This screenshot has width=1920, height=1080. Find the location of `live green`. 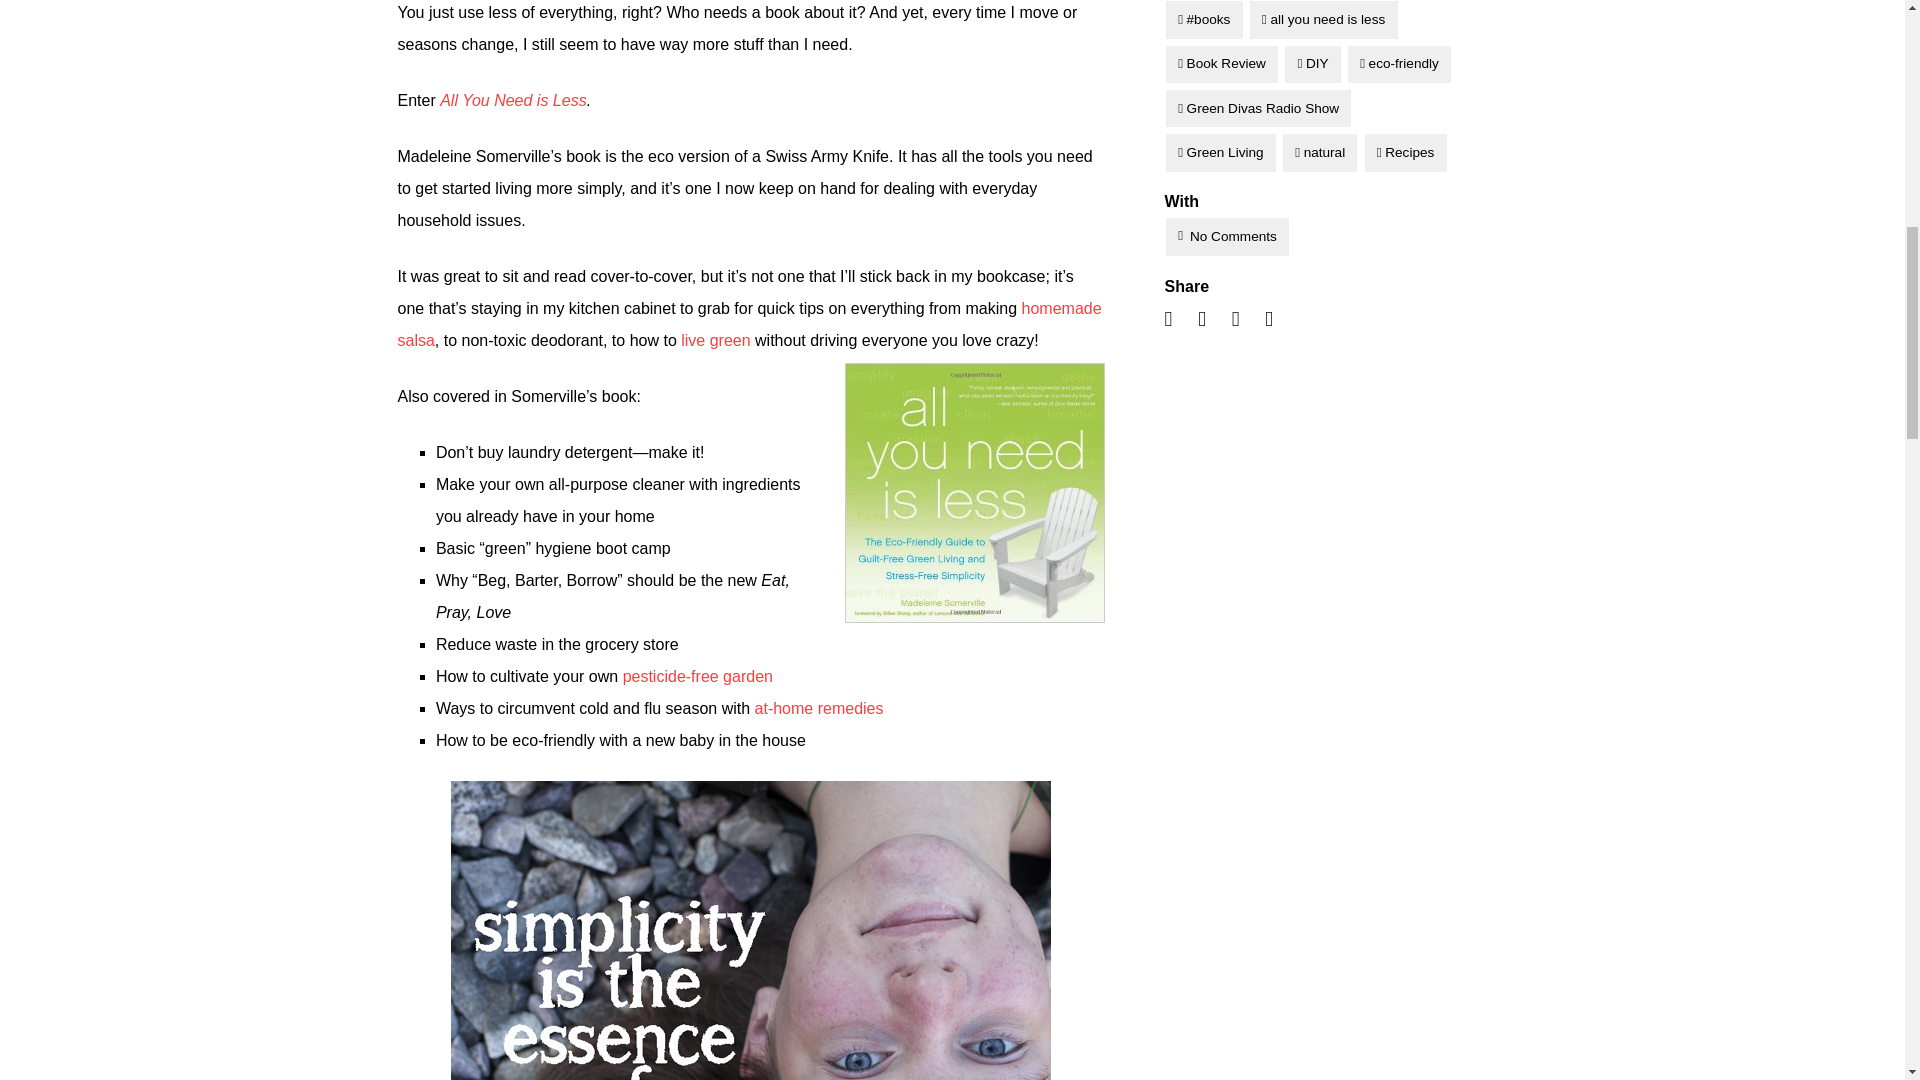

live green is located at coordinates (716, 340).